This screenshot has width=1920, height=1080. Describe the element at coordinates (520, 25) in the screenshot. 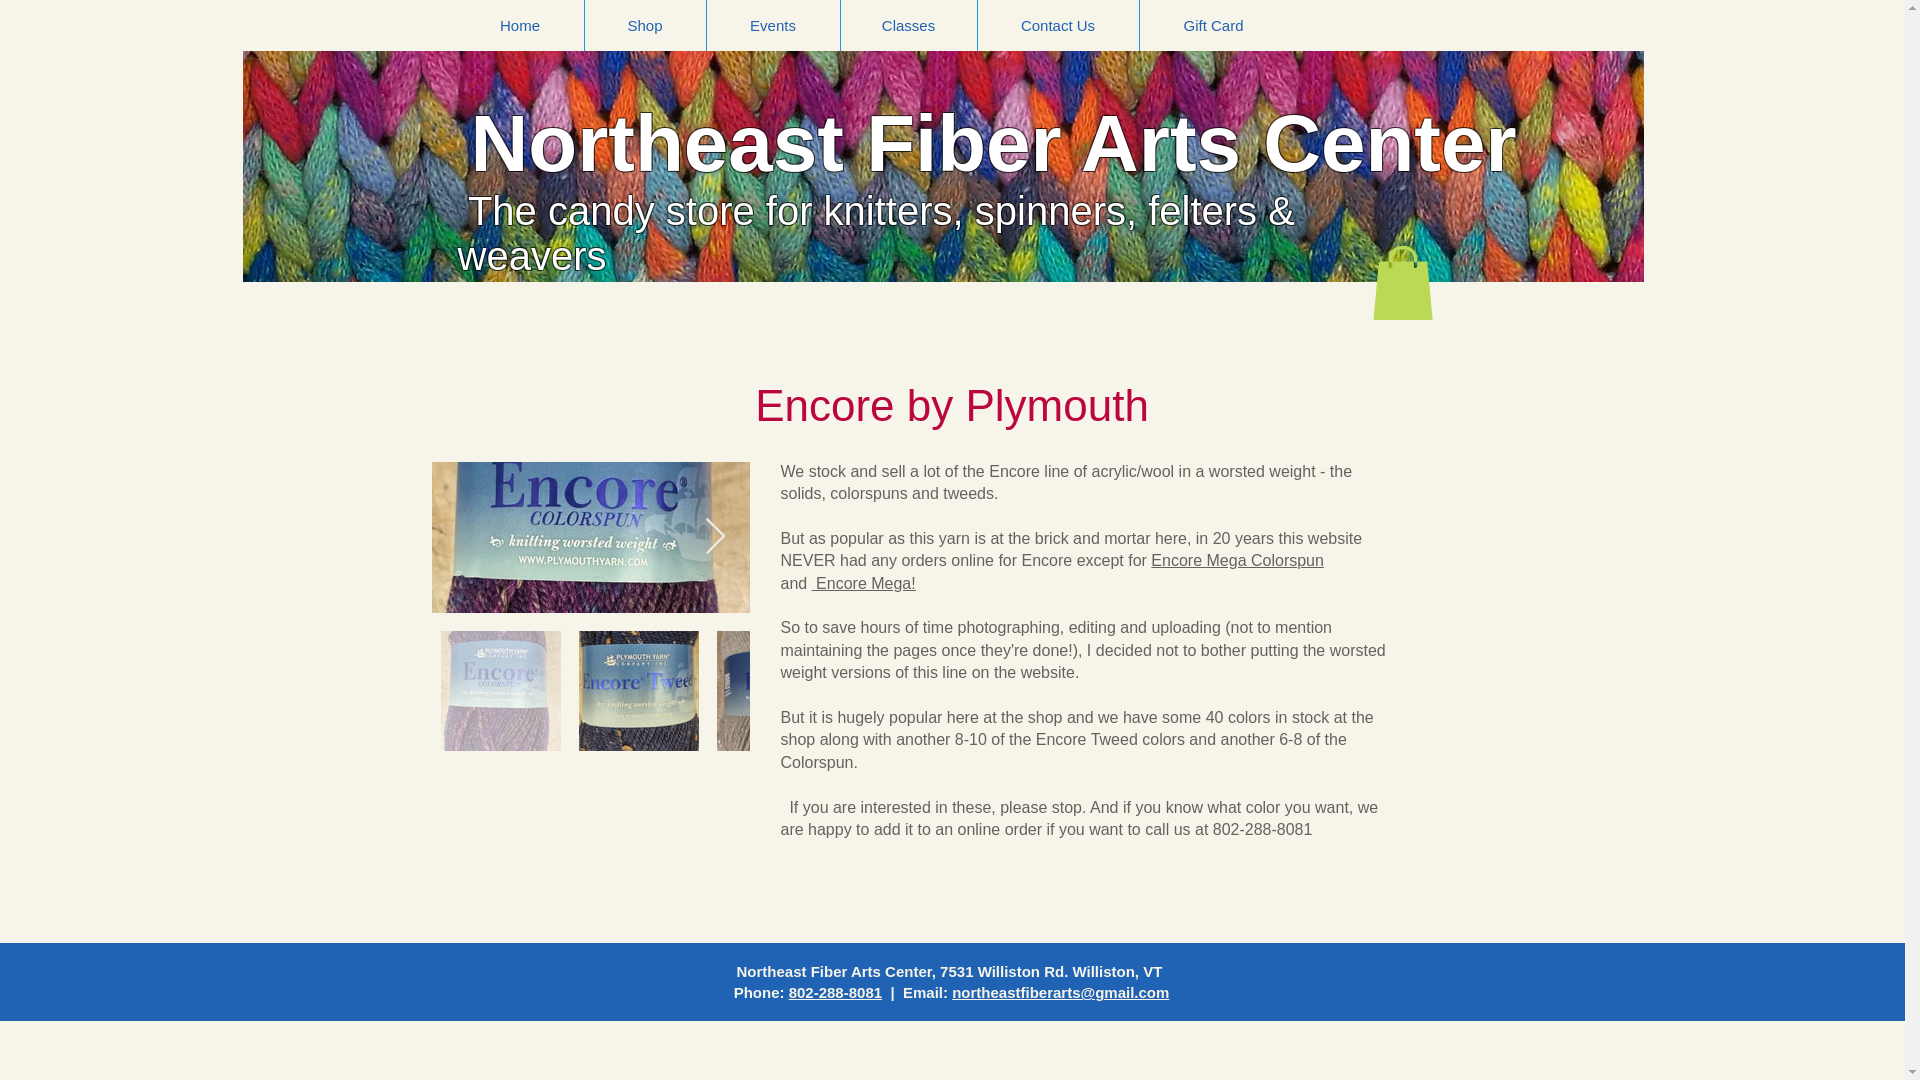

I see `Home` at that location.